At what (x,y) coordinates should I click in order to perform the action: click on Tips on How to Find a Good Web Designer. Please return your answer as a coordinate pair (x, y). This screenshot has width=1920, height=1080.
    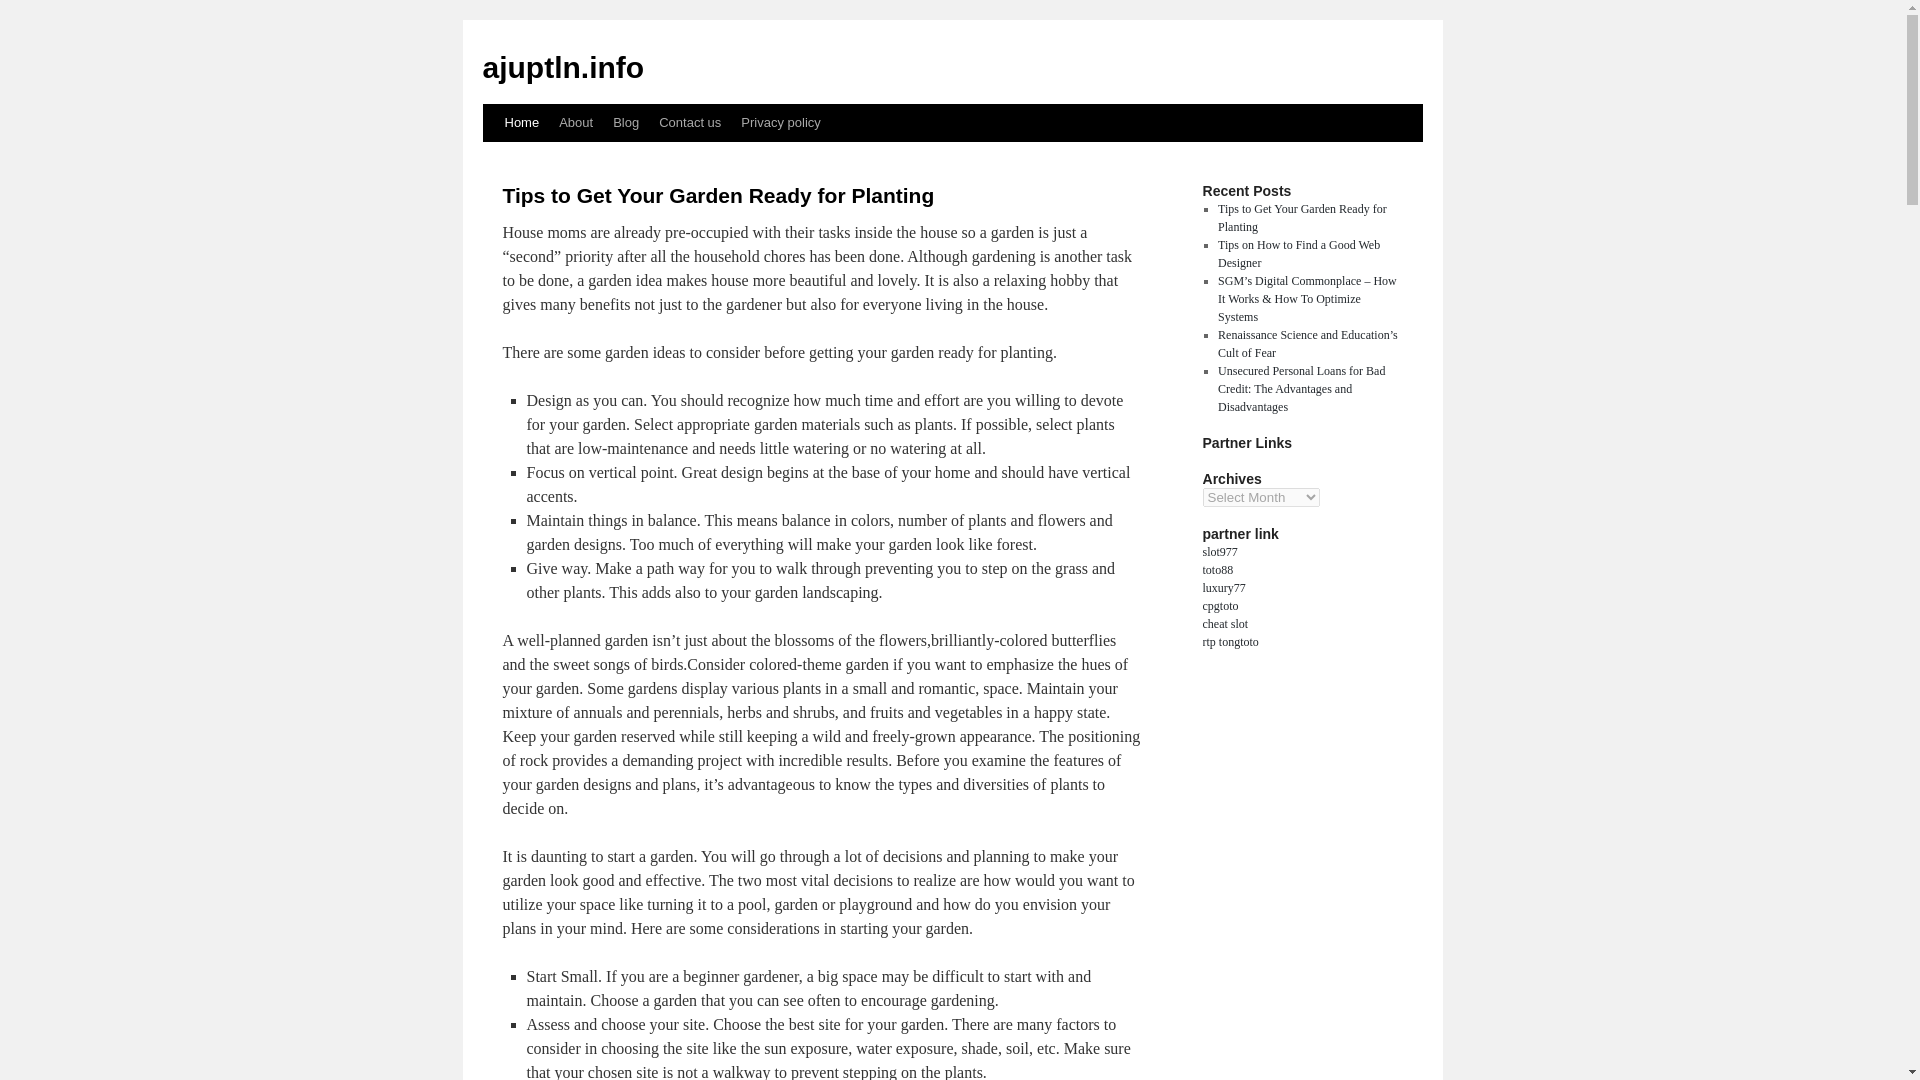
    Looking at the image, I should click on (1298, 254).